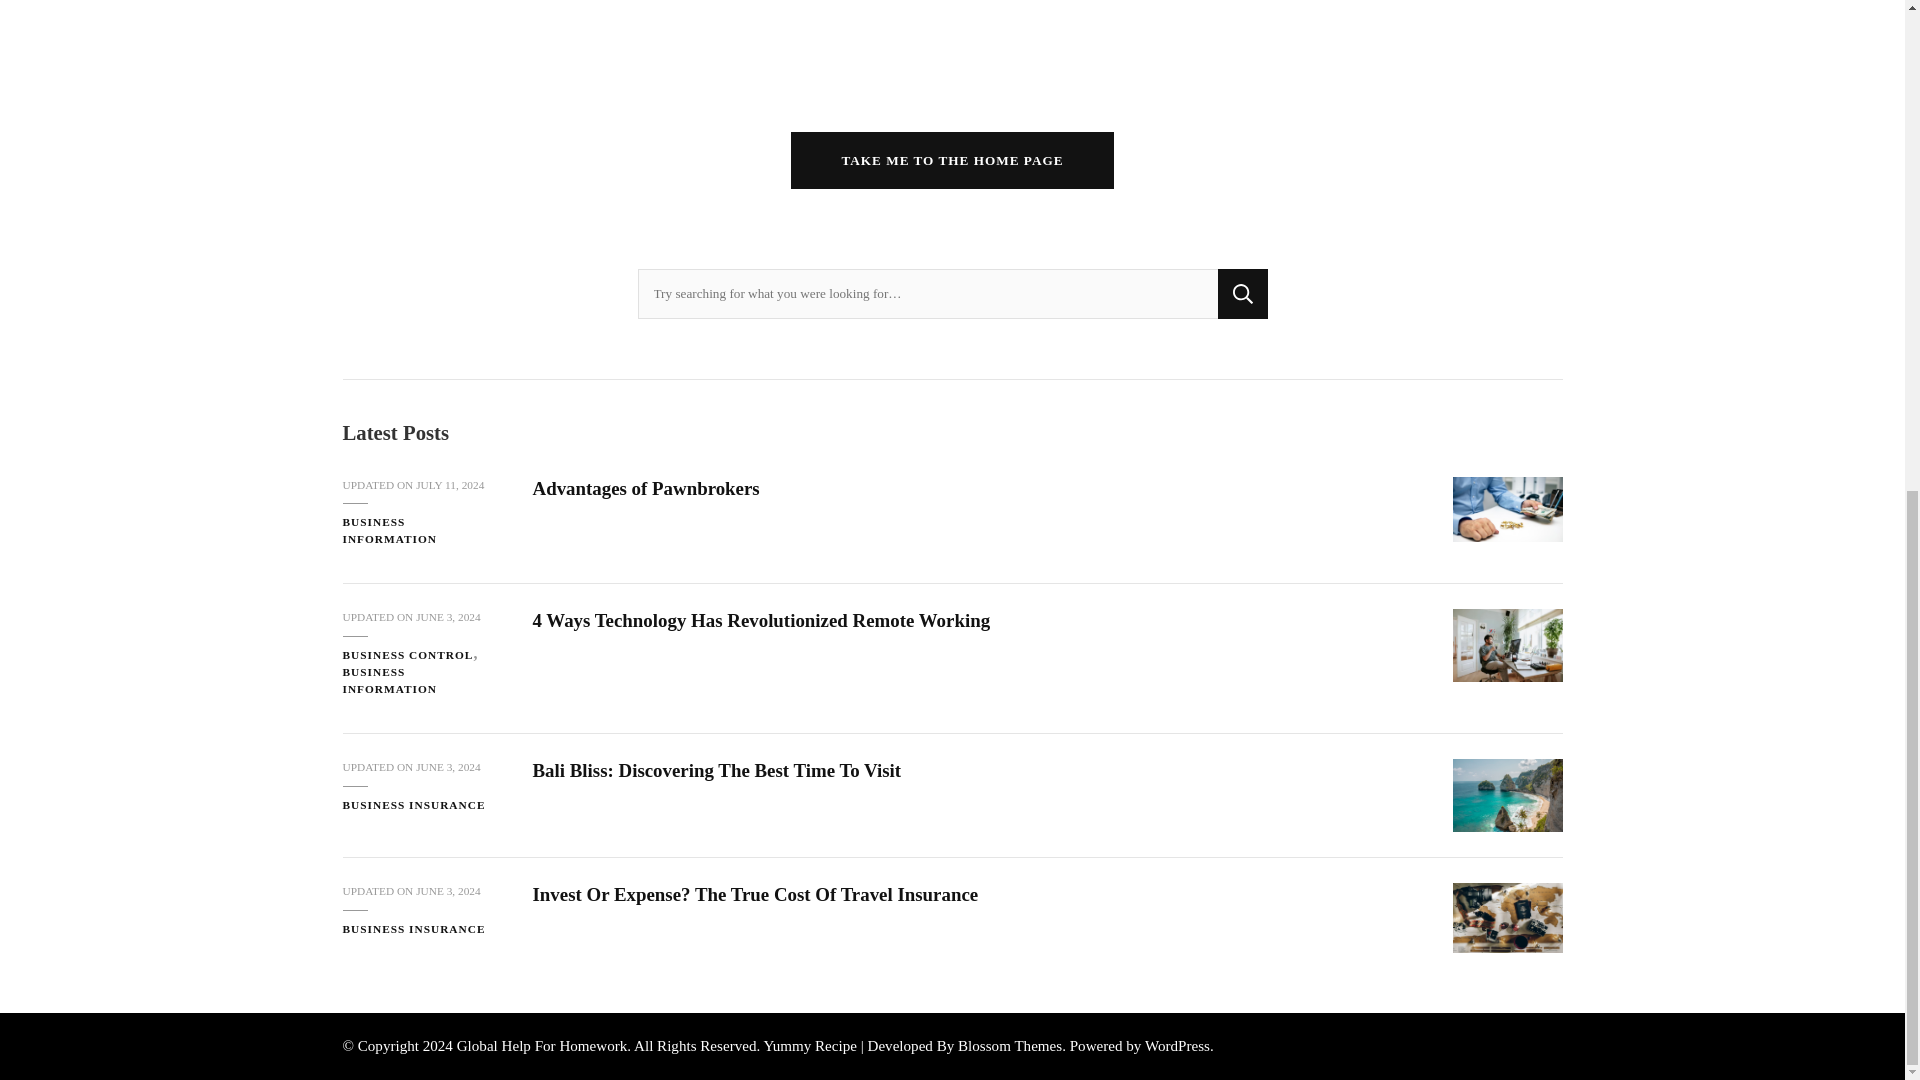 The image size is (1920, 1080). I want to click on JULY 11, 2024, so click(450, 485).